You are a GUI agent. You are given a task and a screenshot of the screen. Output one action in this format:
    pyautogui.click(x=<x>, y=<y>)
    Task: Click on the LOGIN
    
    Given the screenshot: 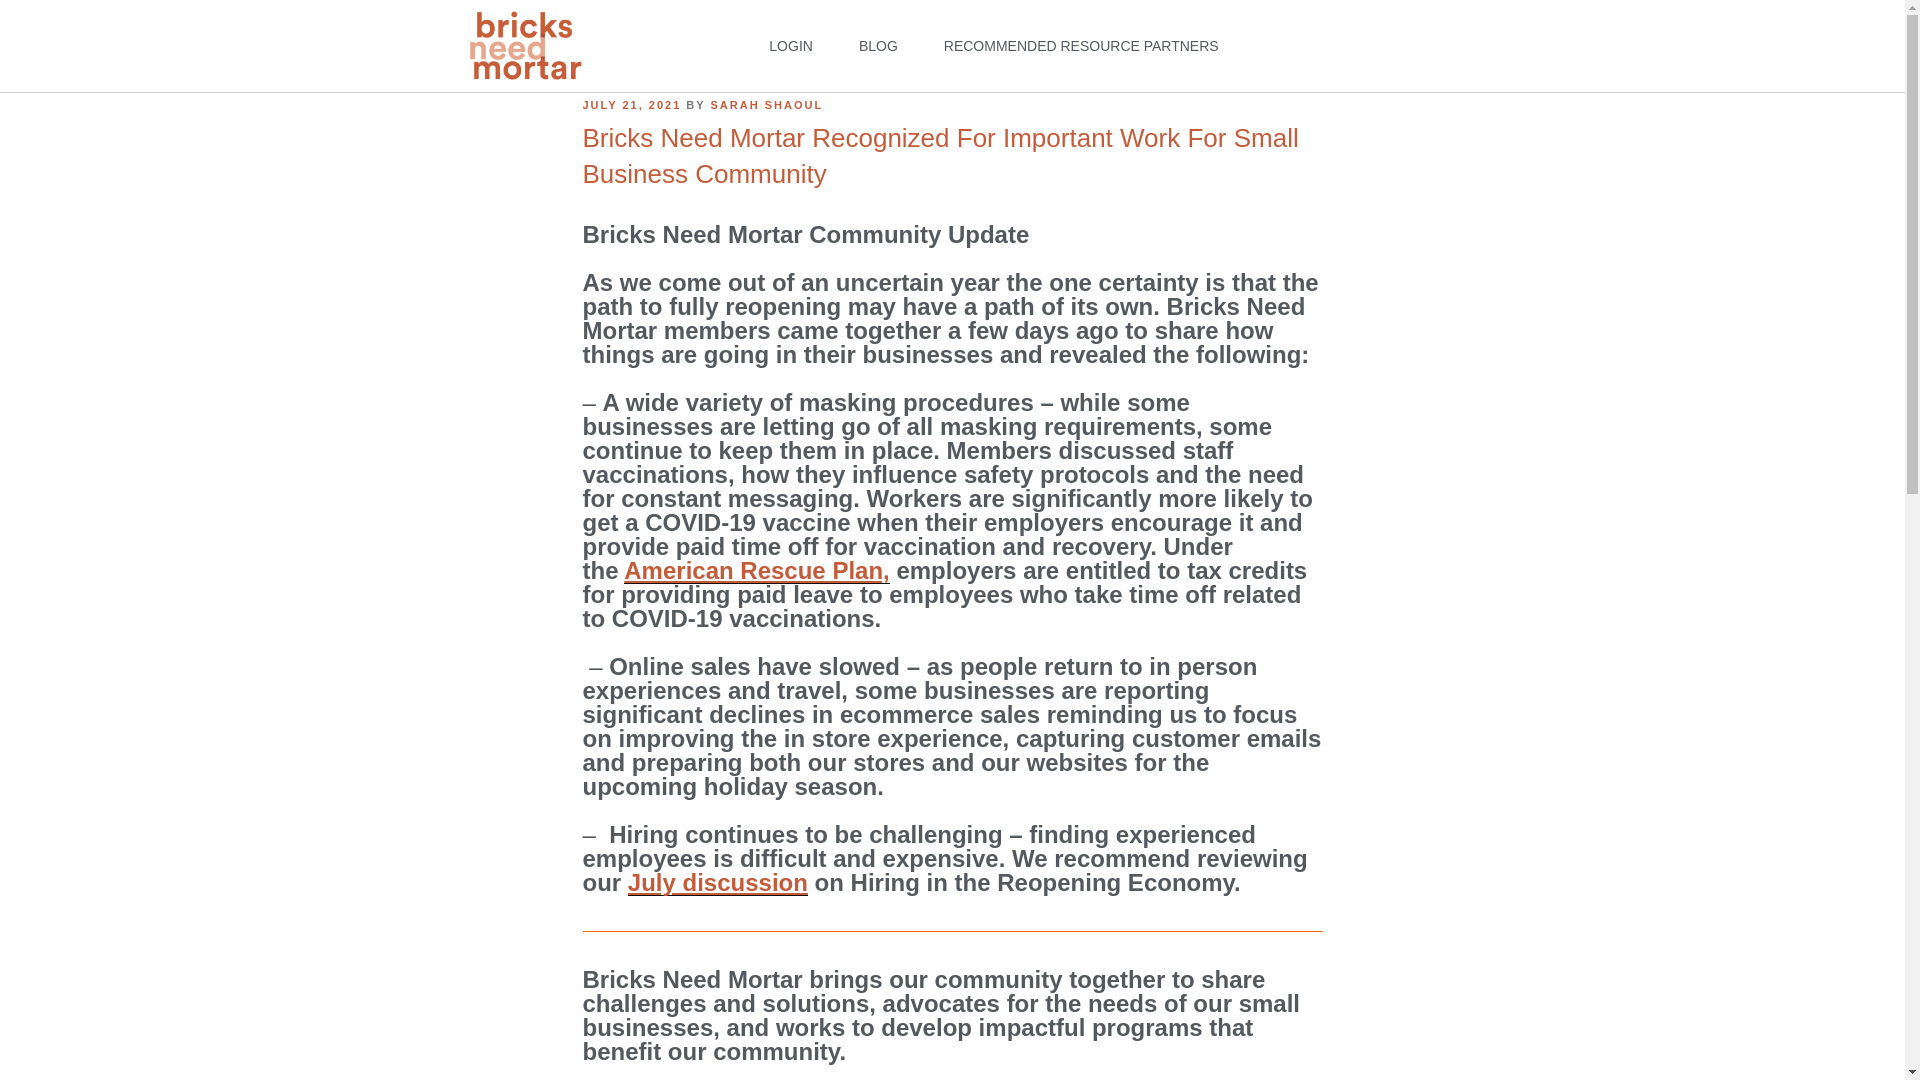 What is the action you would take?
    pyautogui.click(x=790, y=46)
    